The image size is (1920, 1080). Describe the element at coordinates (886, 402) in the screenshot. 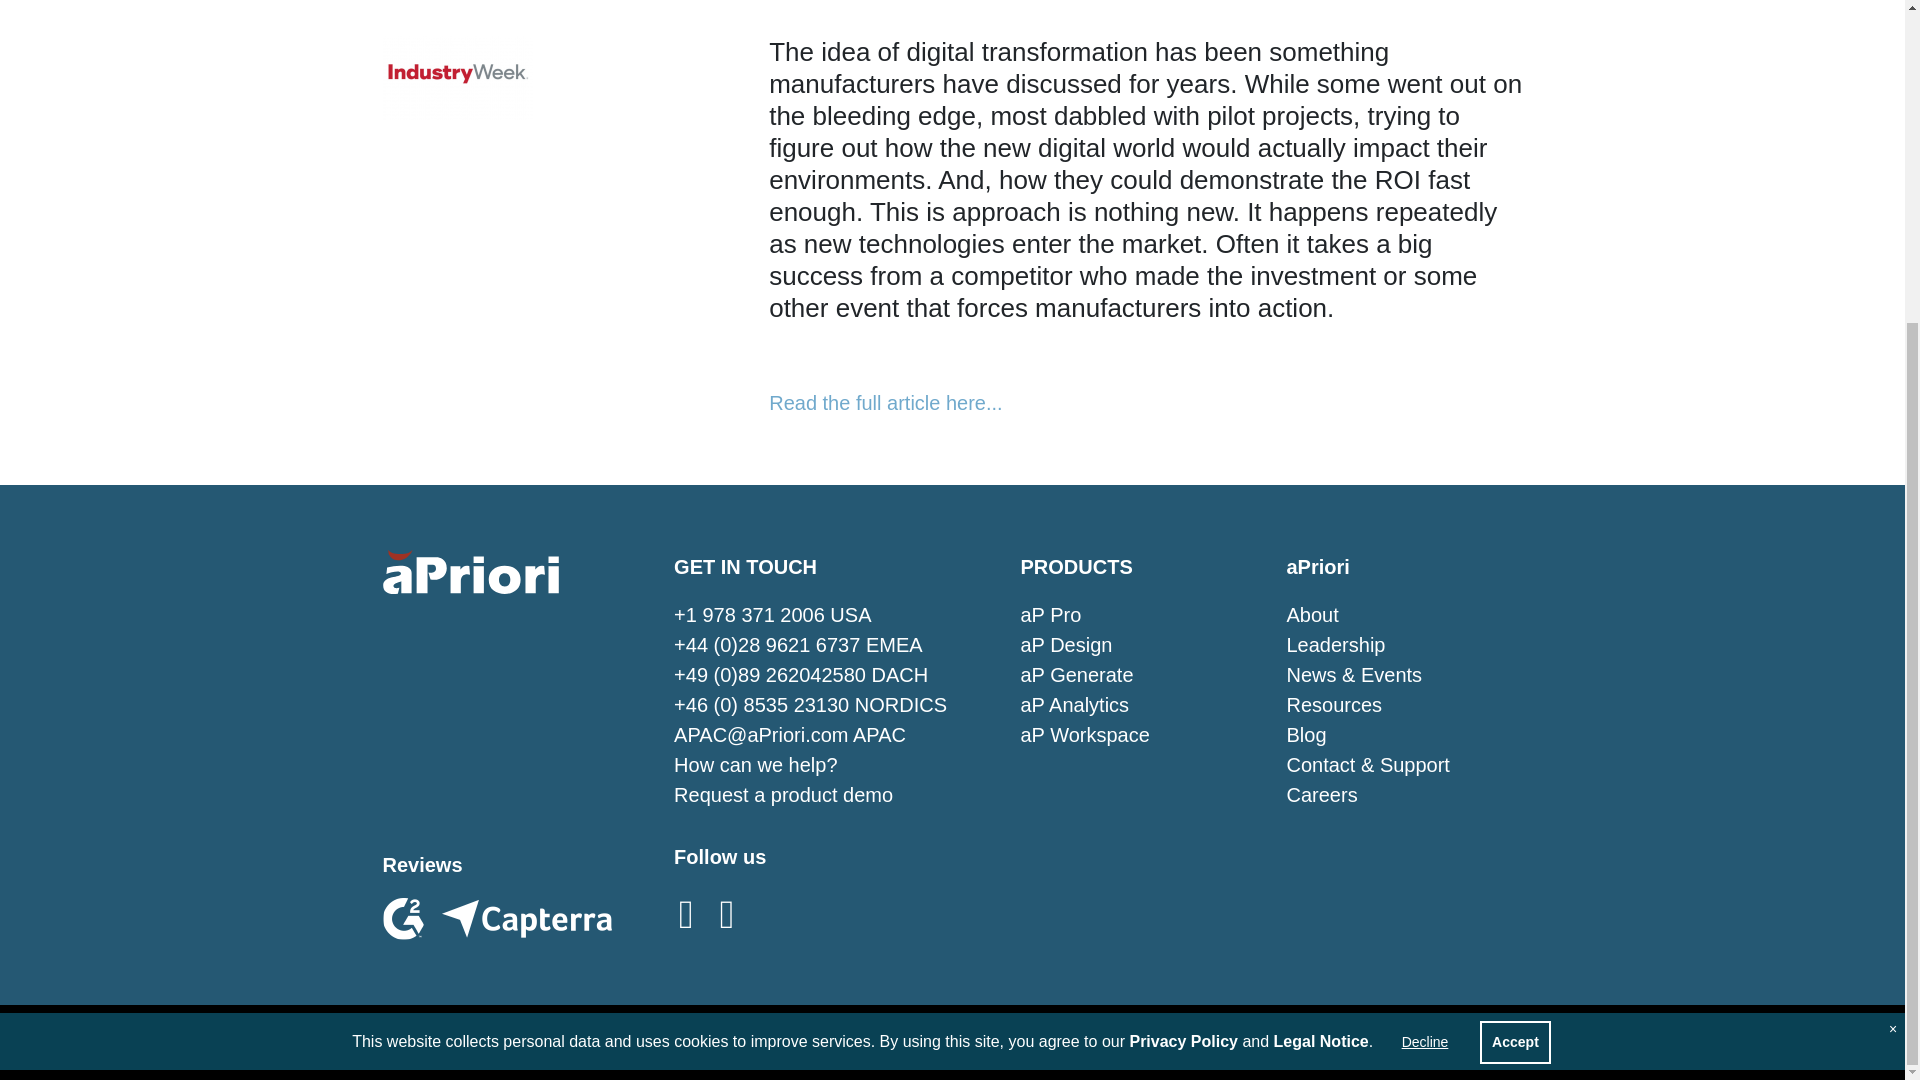

I see `Read the full article here...` at that location.